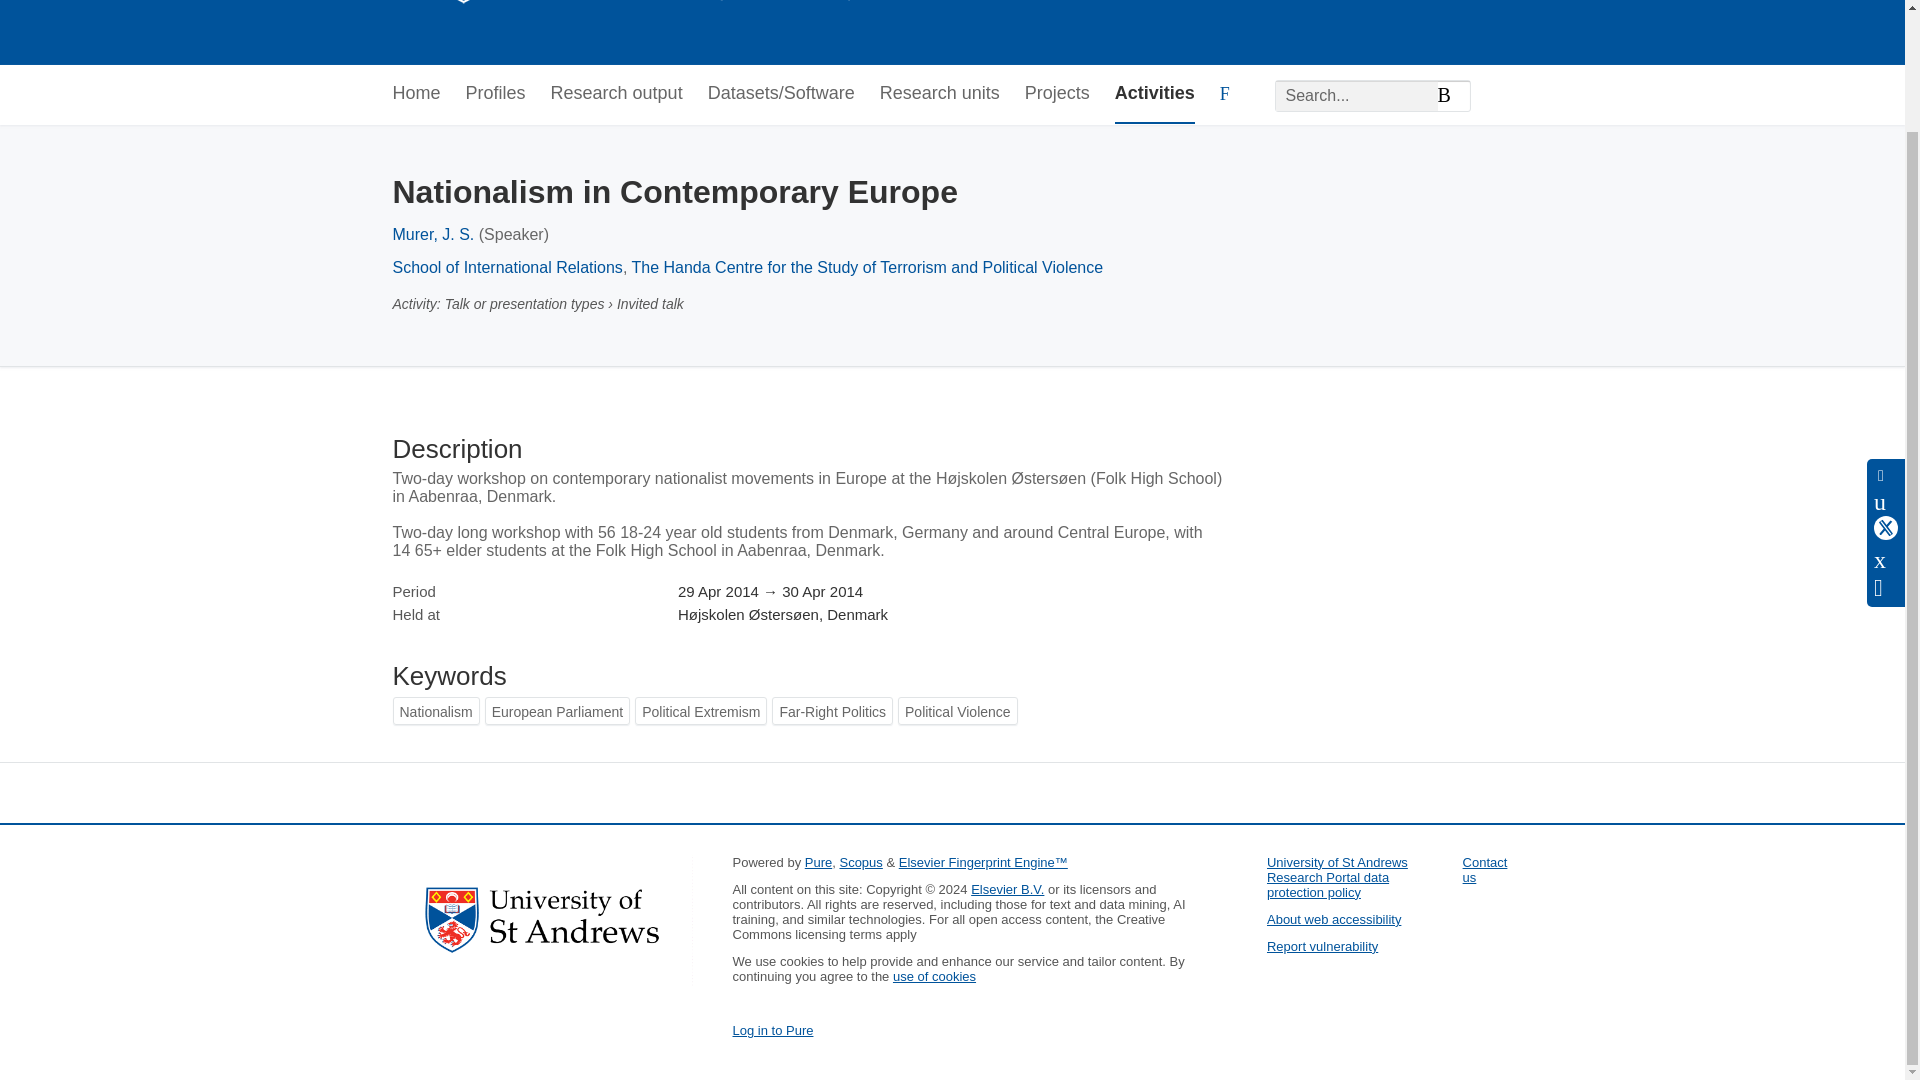 The width and height of the screenshot is (1920, 1080). Describe the element at coordinates (432, 234) in the screenshot. I see `Murer, J. S.` at that location.